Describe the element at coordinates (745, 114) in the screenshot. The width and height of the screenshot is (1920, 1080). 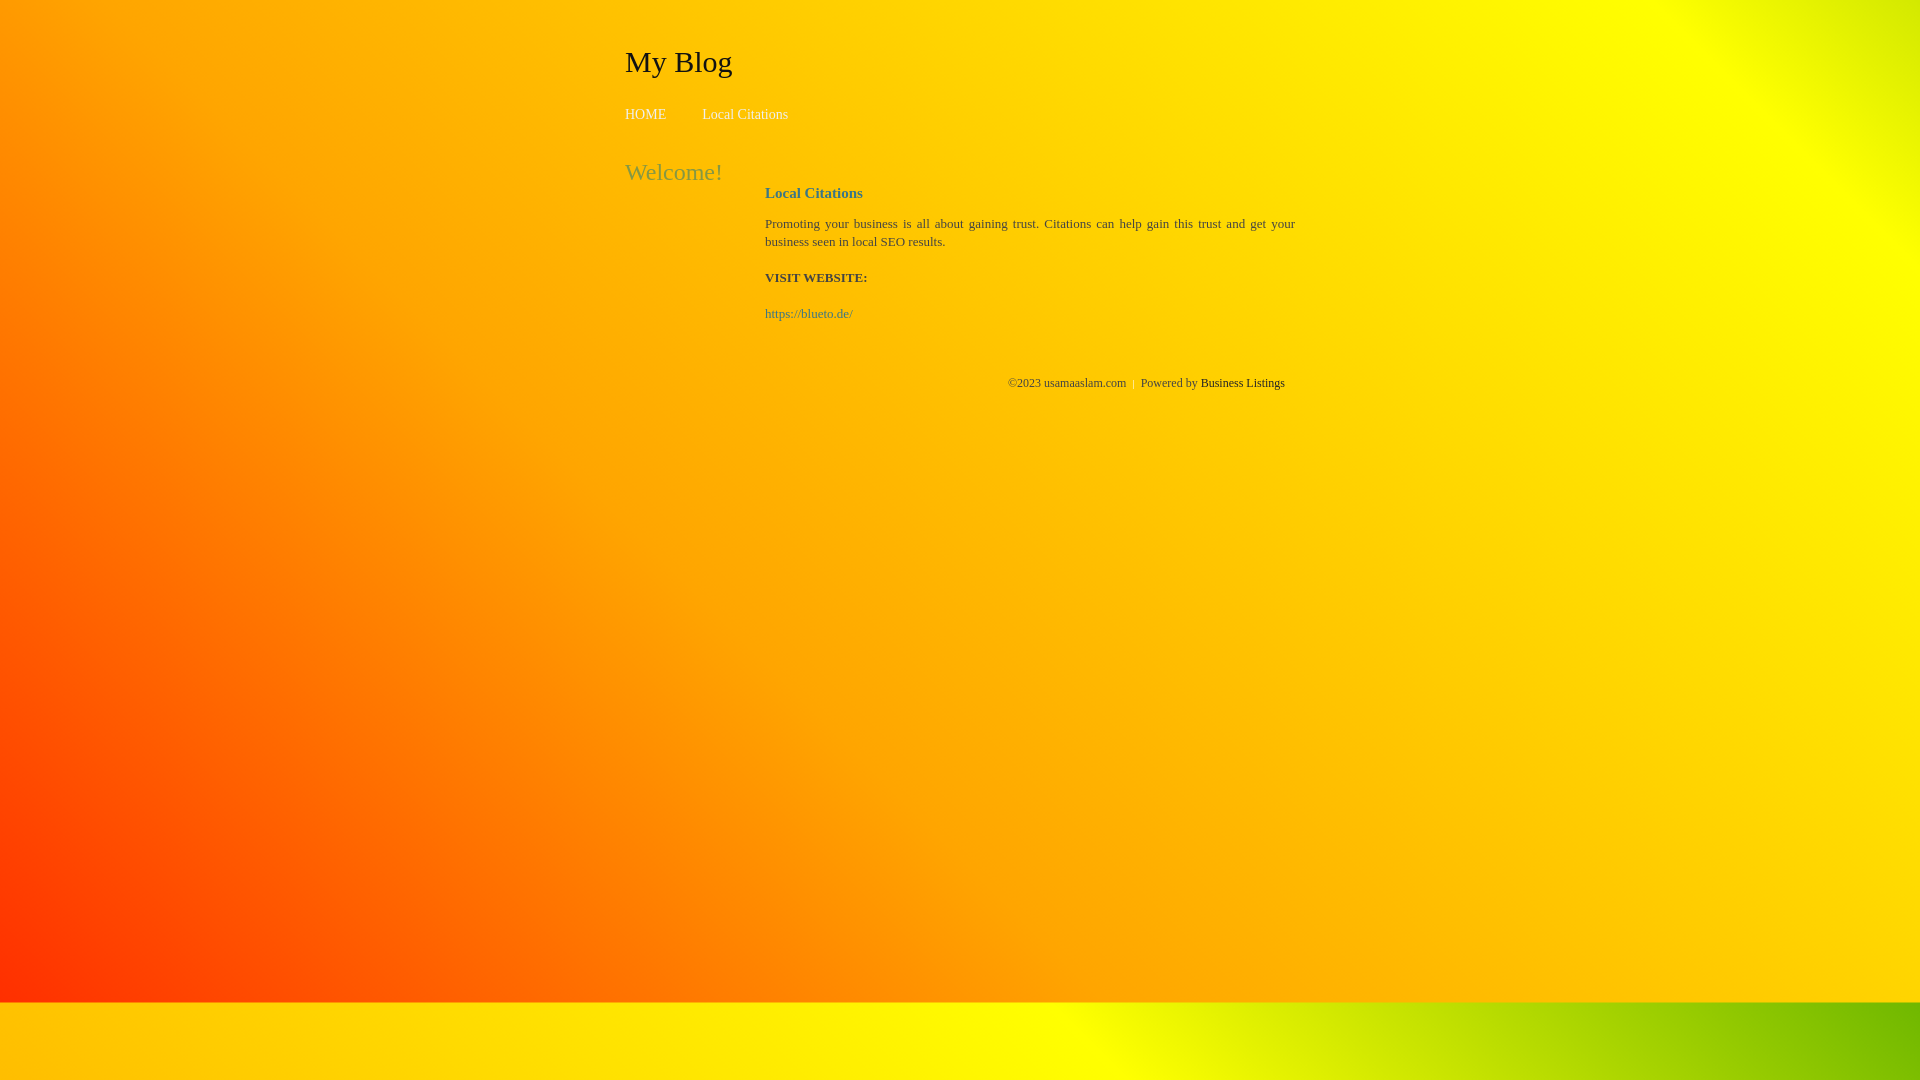
I see `Local Citations` at that location.